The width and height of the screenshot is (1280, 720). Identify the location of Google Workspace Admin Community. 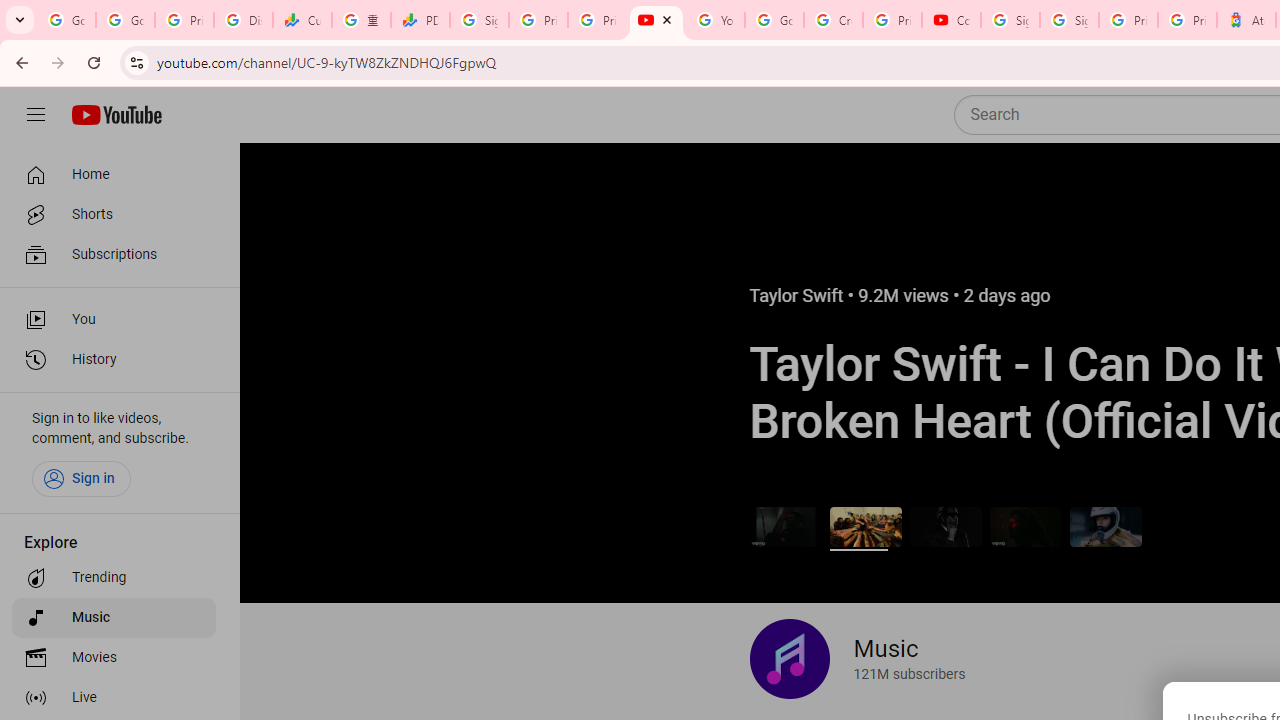
(66, 20).